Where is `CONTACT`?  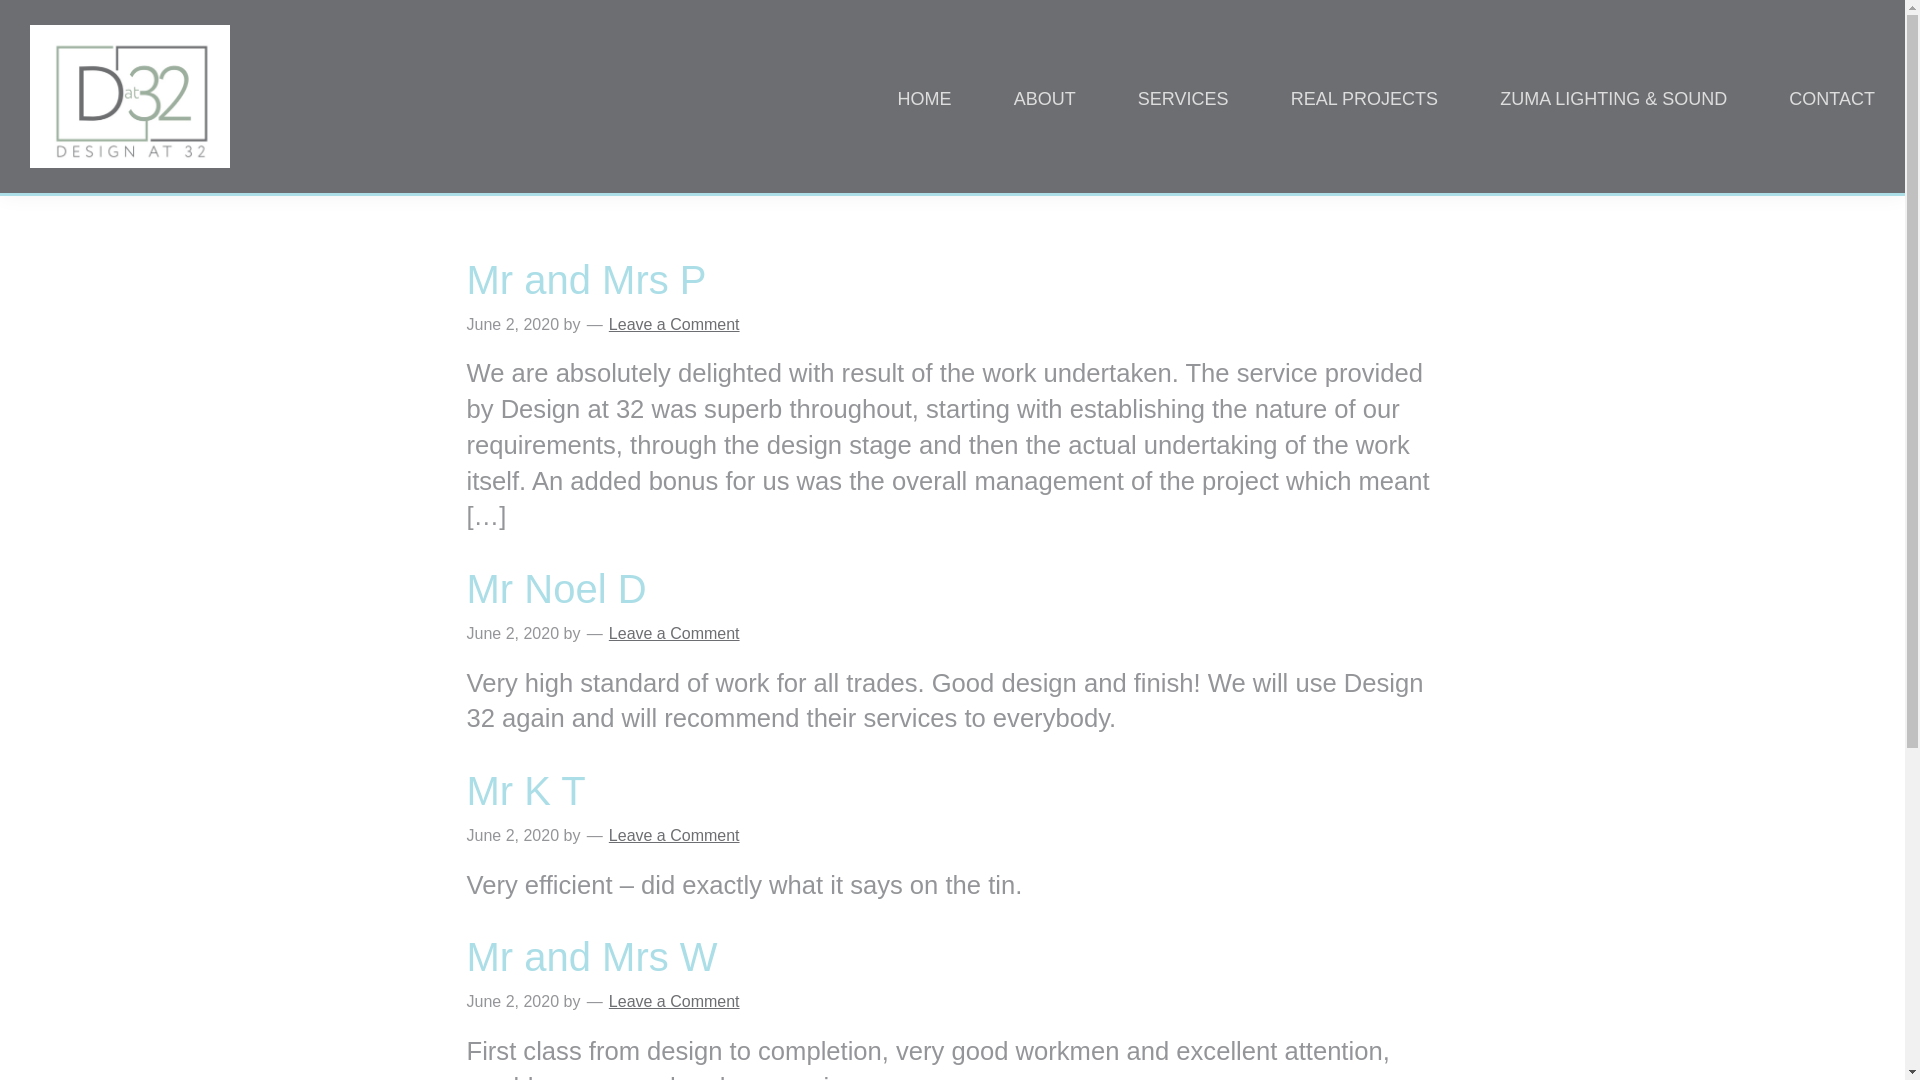 CONTACT is located at coordinates (1824, 96).